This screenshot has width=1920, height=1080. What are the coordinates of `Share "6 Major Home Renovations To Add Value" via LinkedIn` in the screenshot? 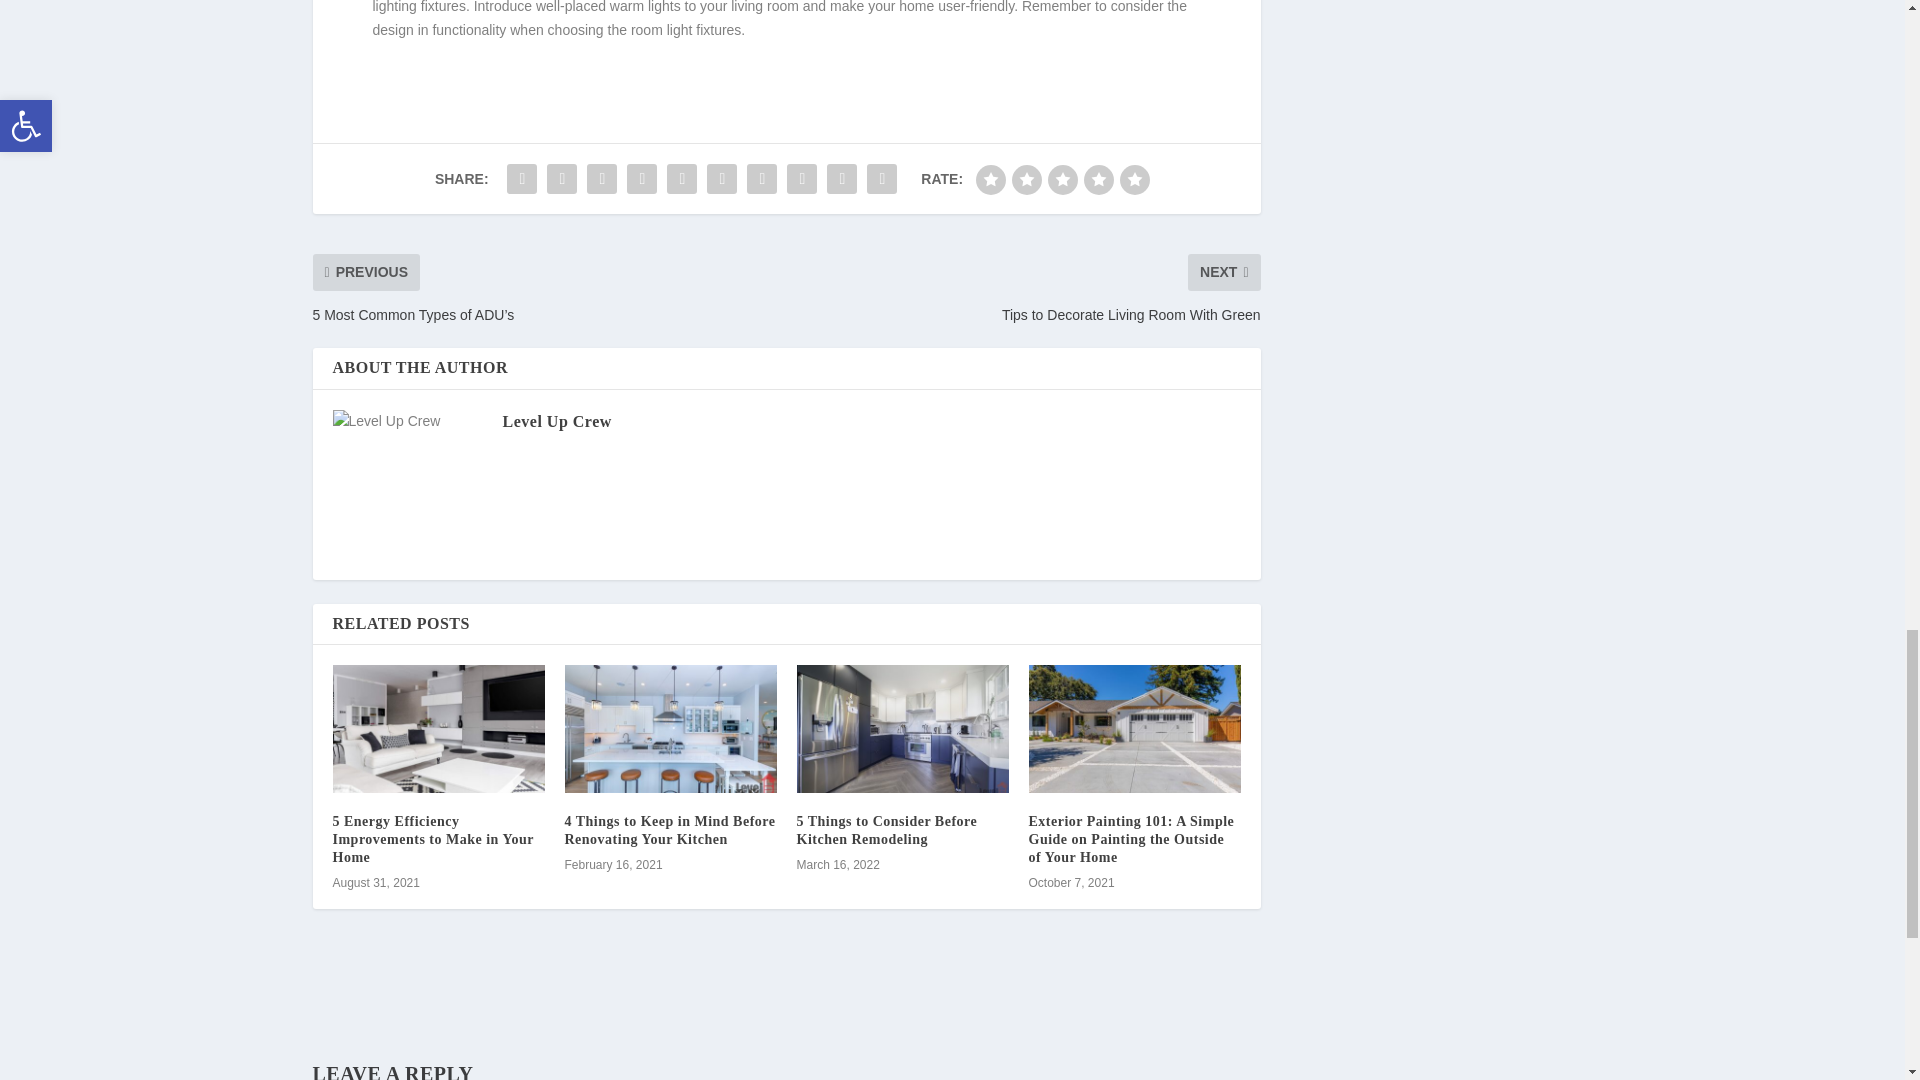 It's located at (722, 178).